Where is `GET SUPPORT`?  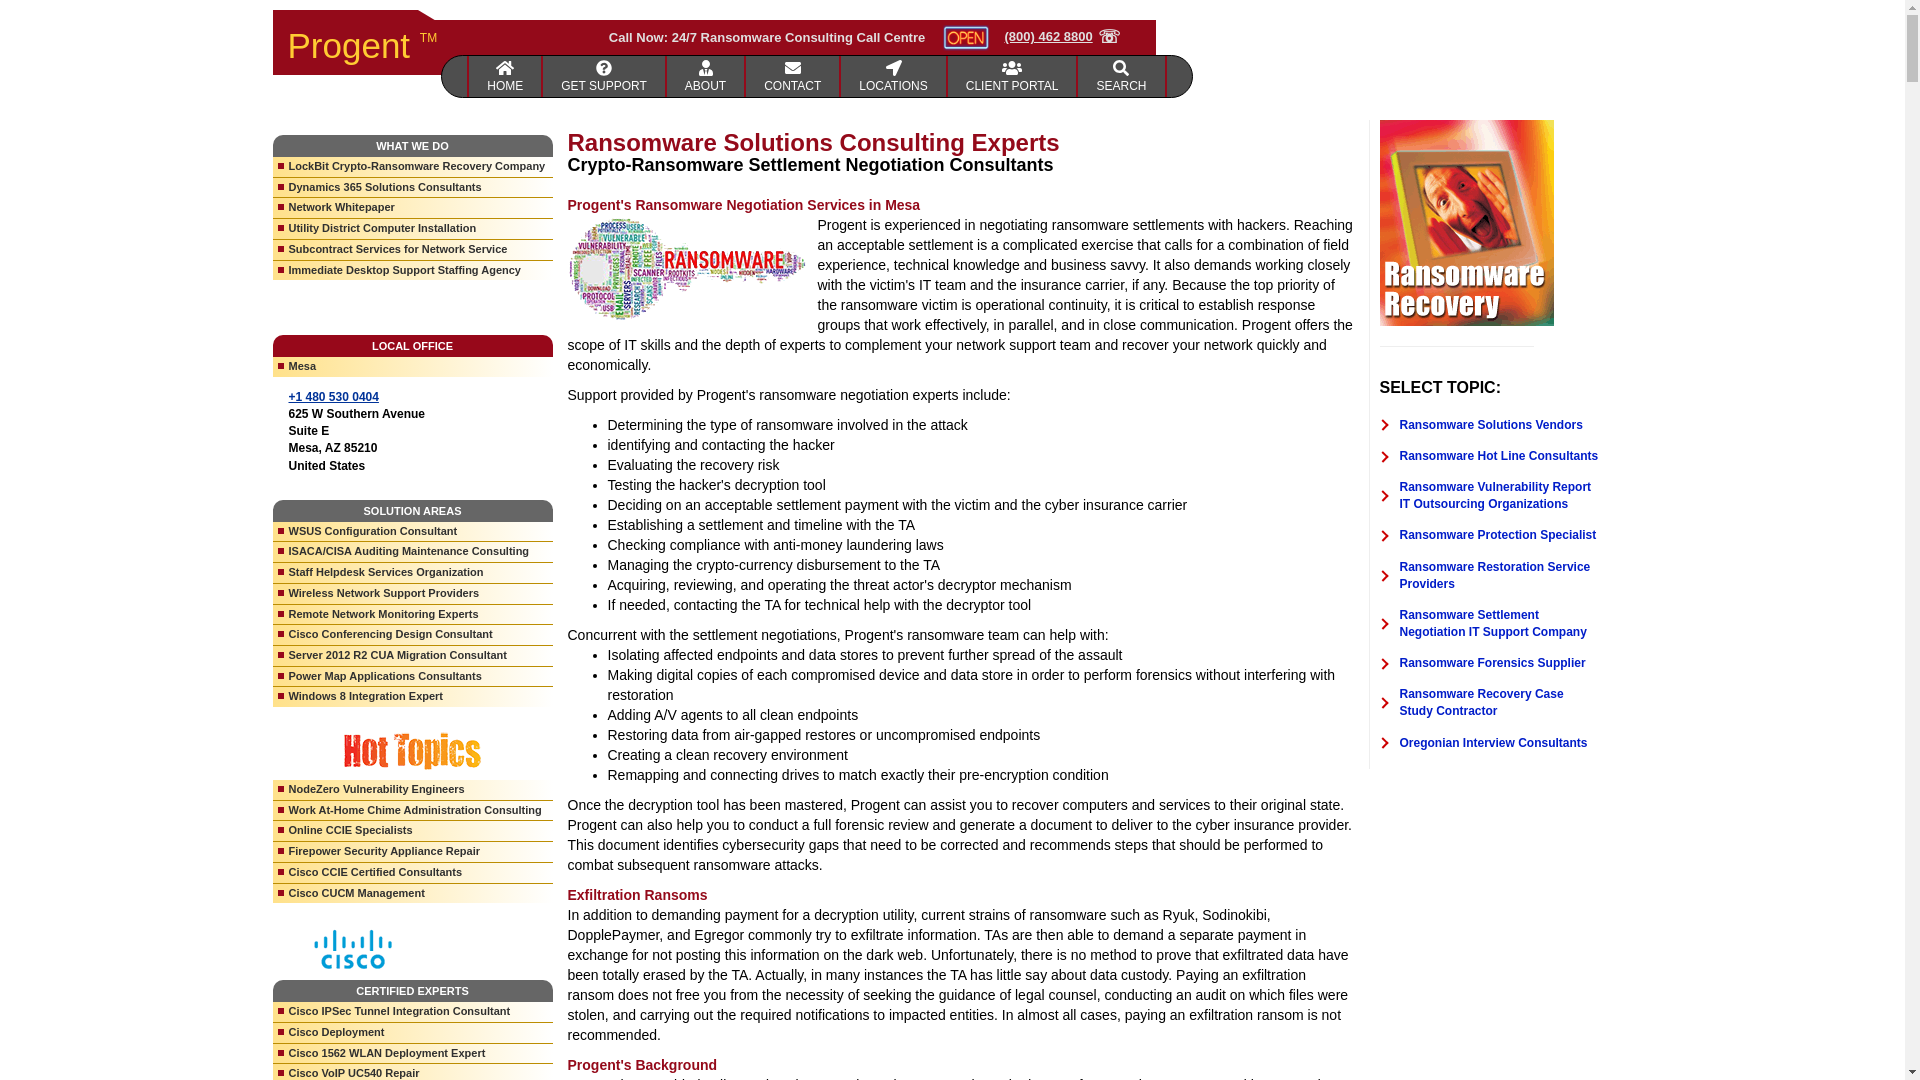 GET SUPPORT is located at coordinates (604, 76).